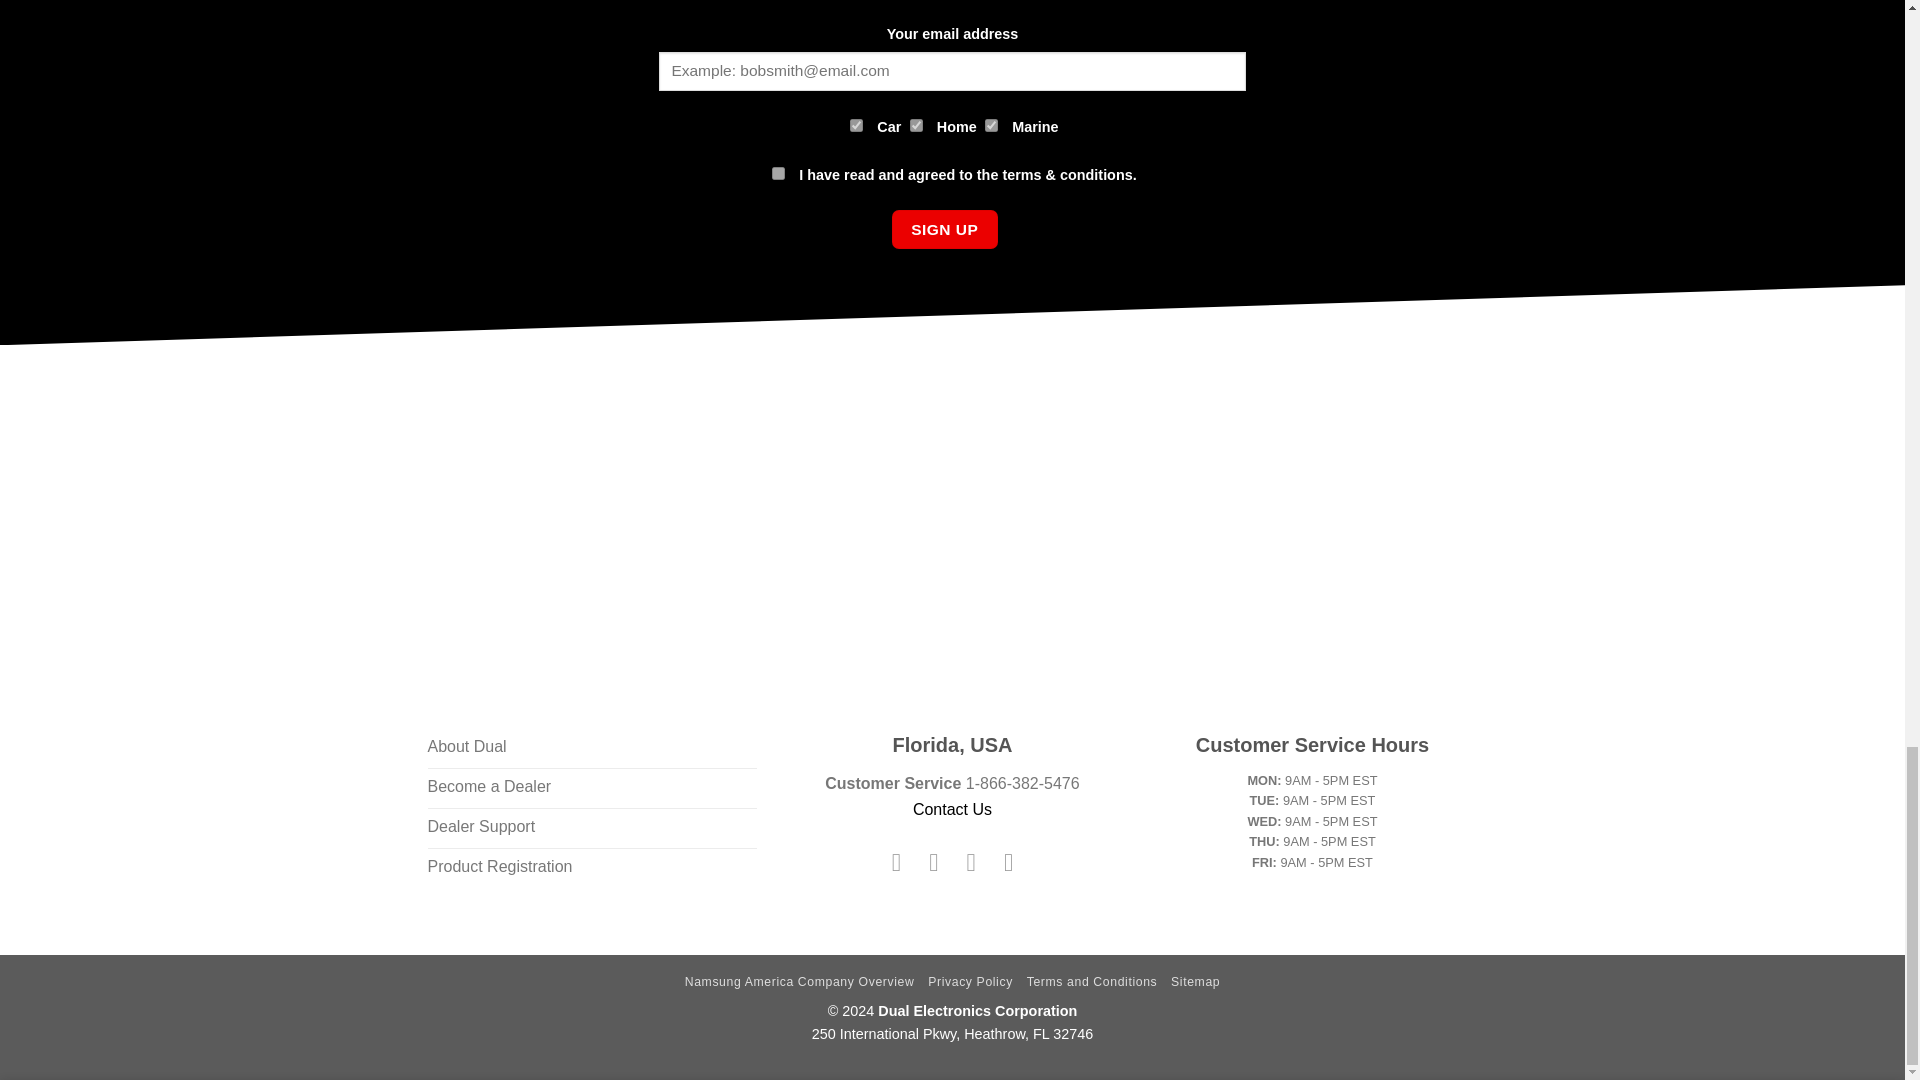  Describe the element at coordinates (896, 861) in the screenshot. I see `Follow on Facebook` at that location.